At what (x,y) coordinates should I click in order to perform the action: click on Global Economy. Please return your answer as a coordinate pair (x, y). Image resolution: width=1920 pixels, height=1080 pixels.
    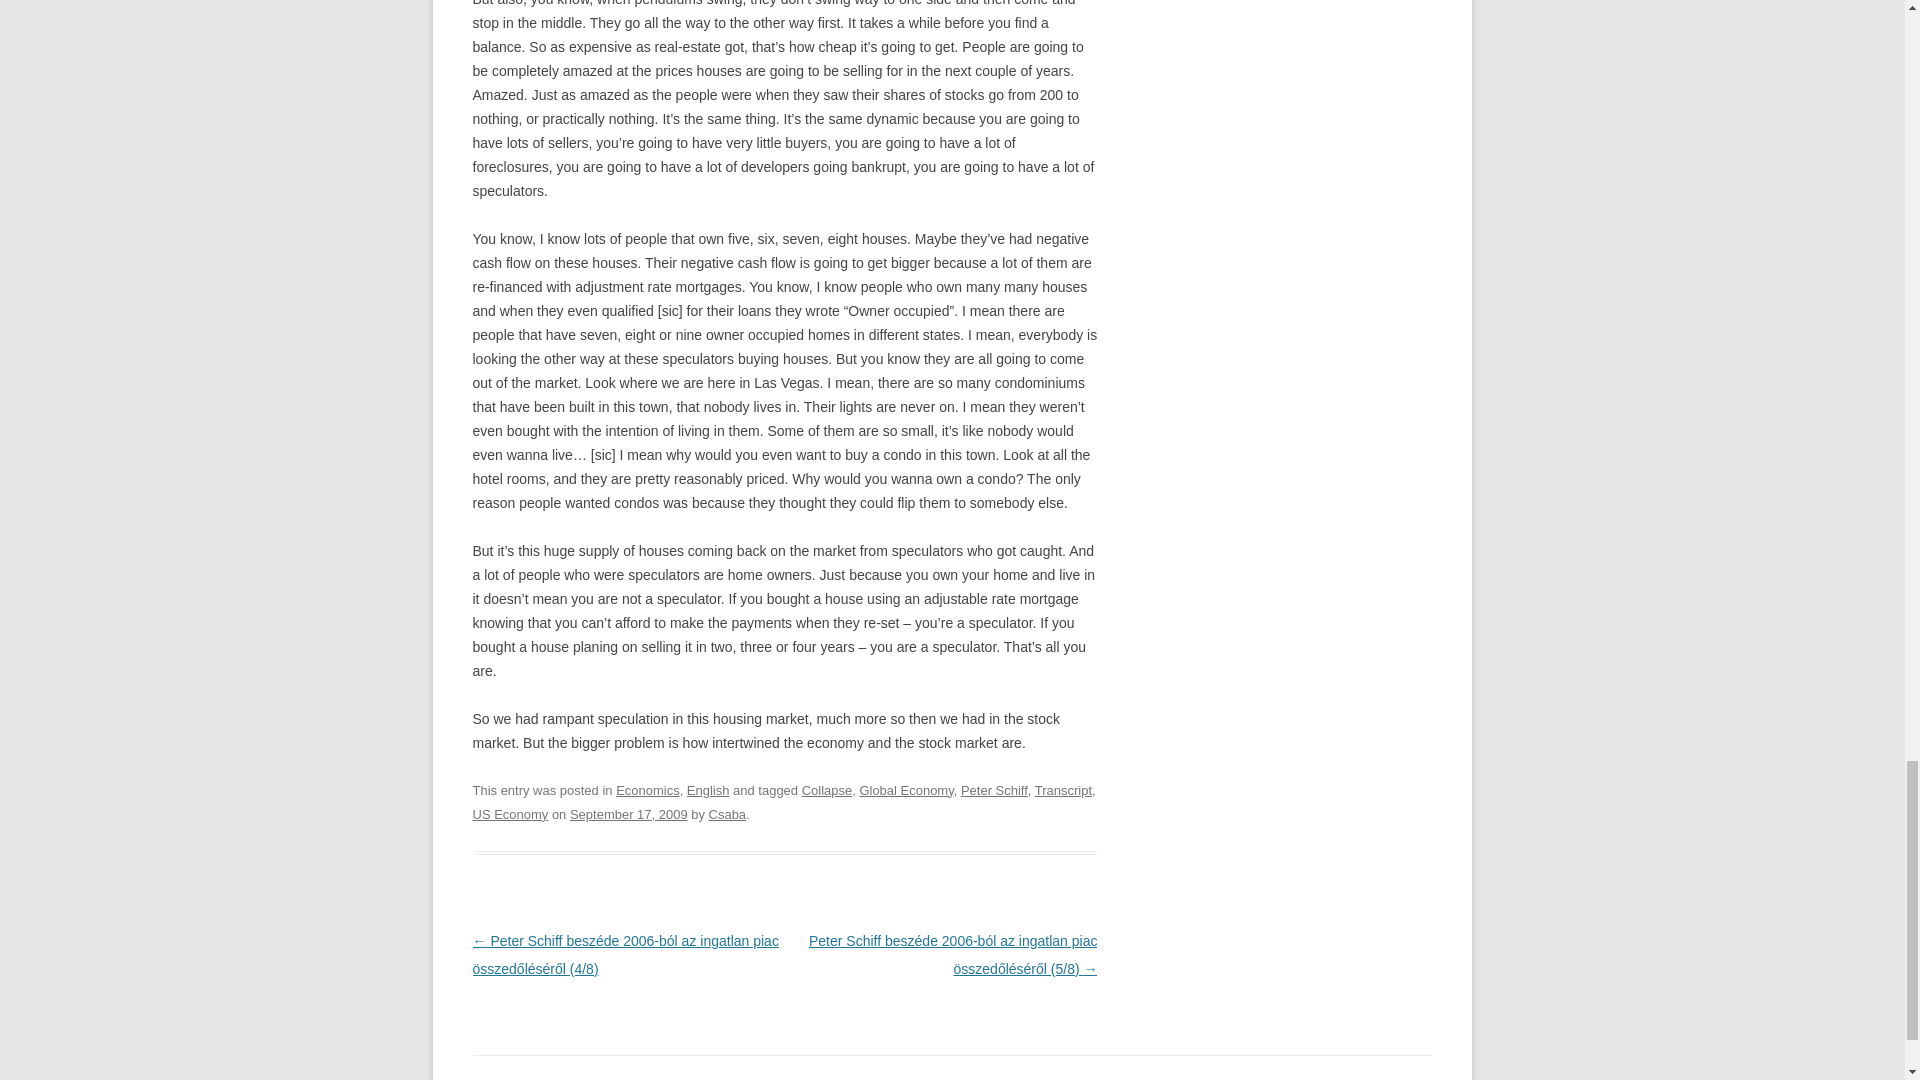
    Looking at the image, I should click on (905, 790).